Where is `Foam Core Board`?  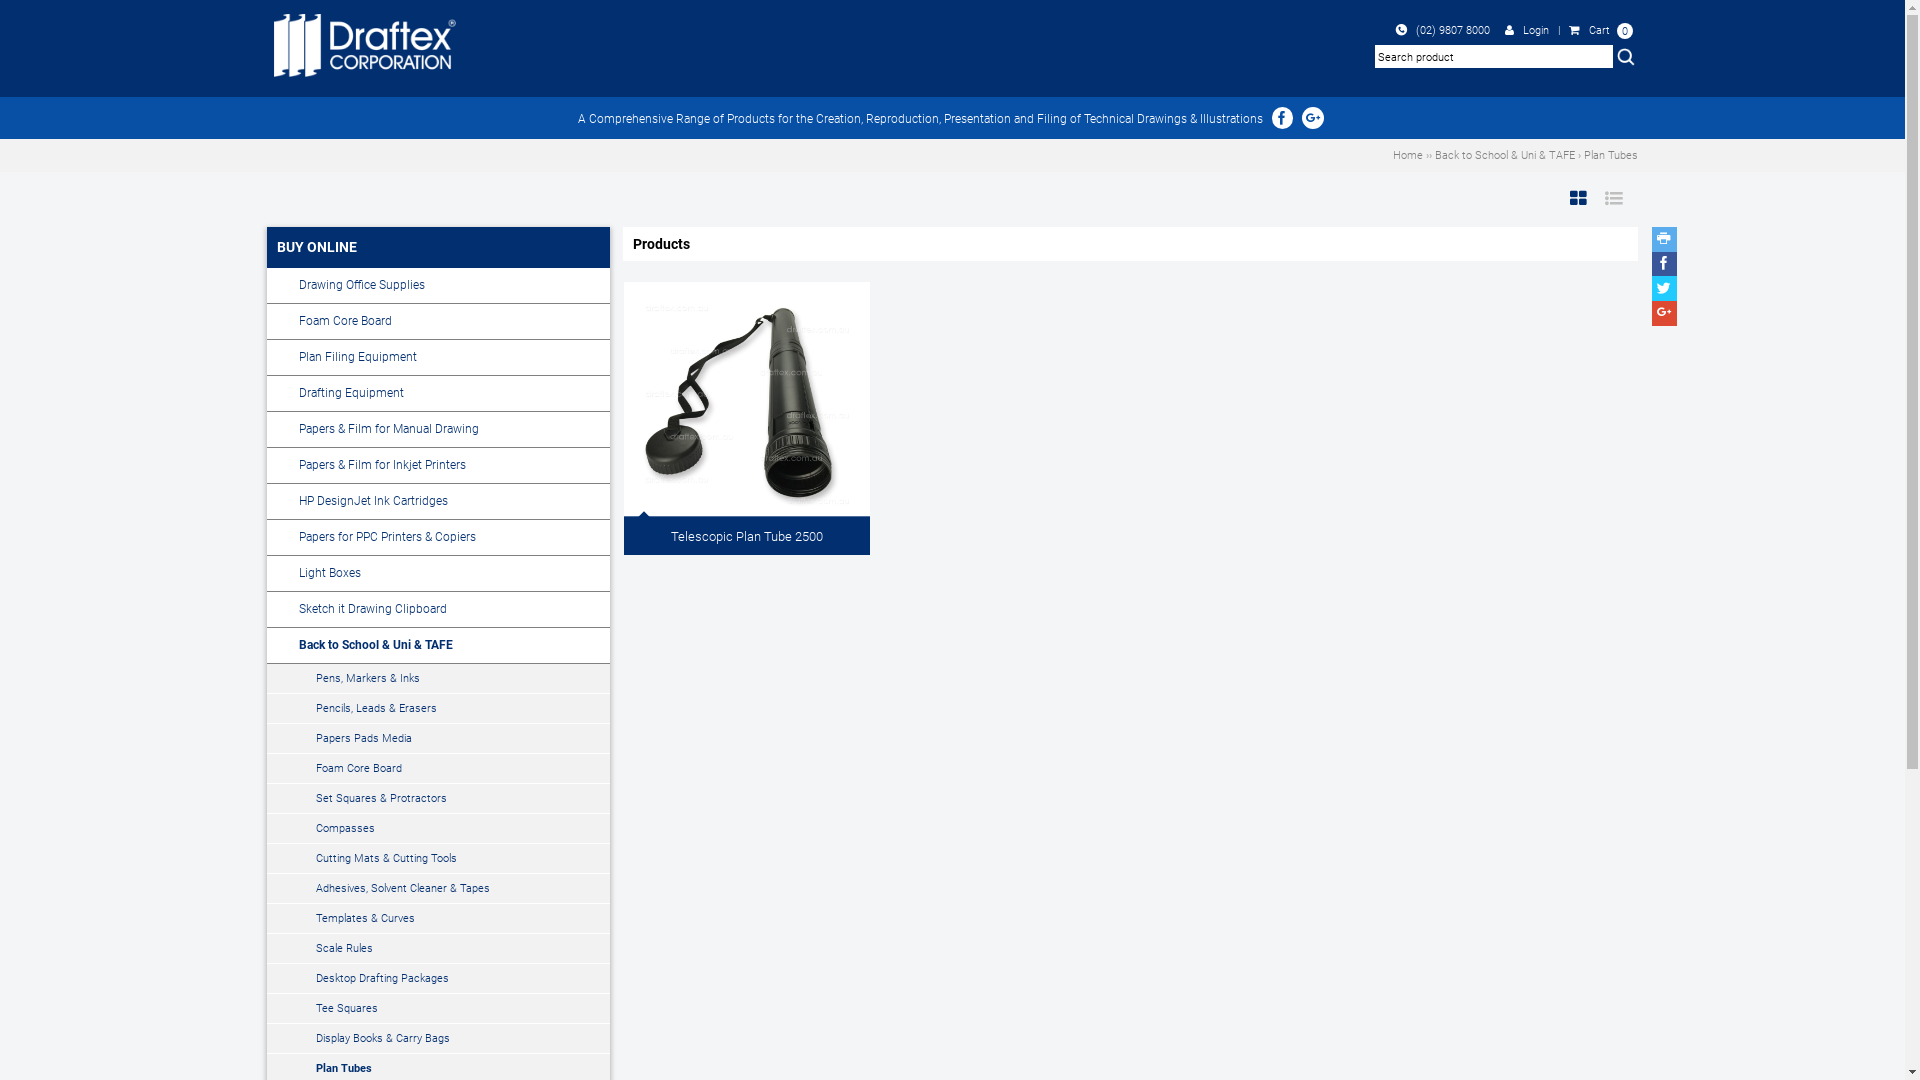
Foam Core Board is located at coordinates (438, 769).